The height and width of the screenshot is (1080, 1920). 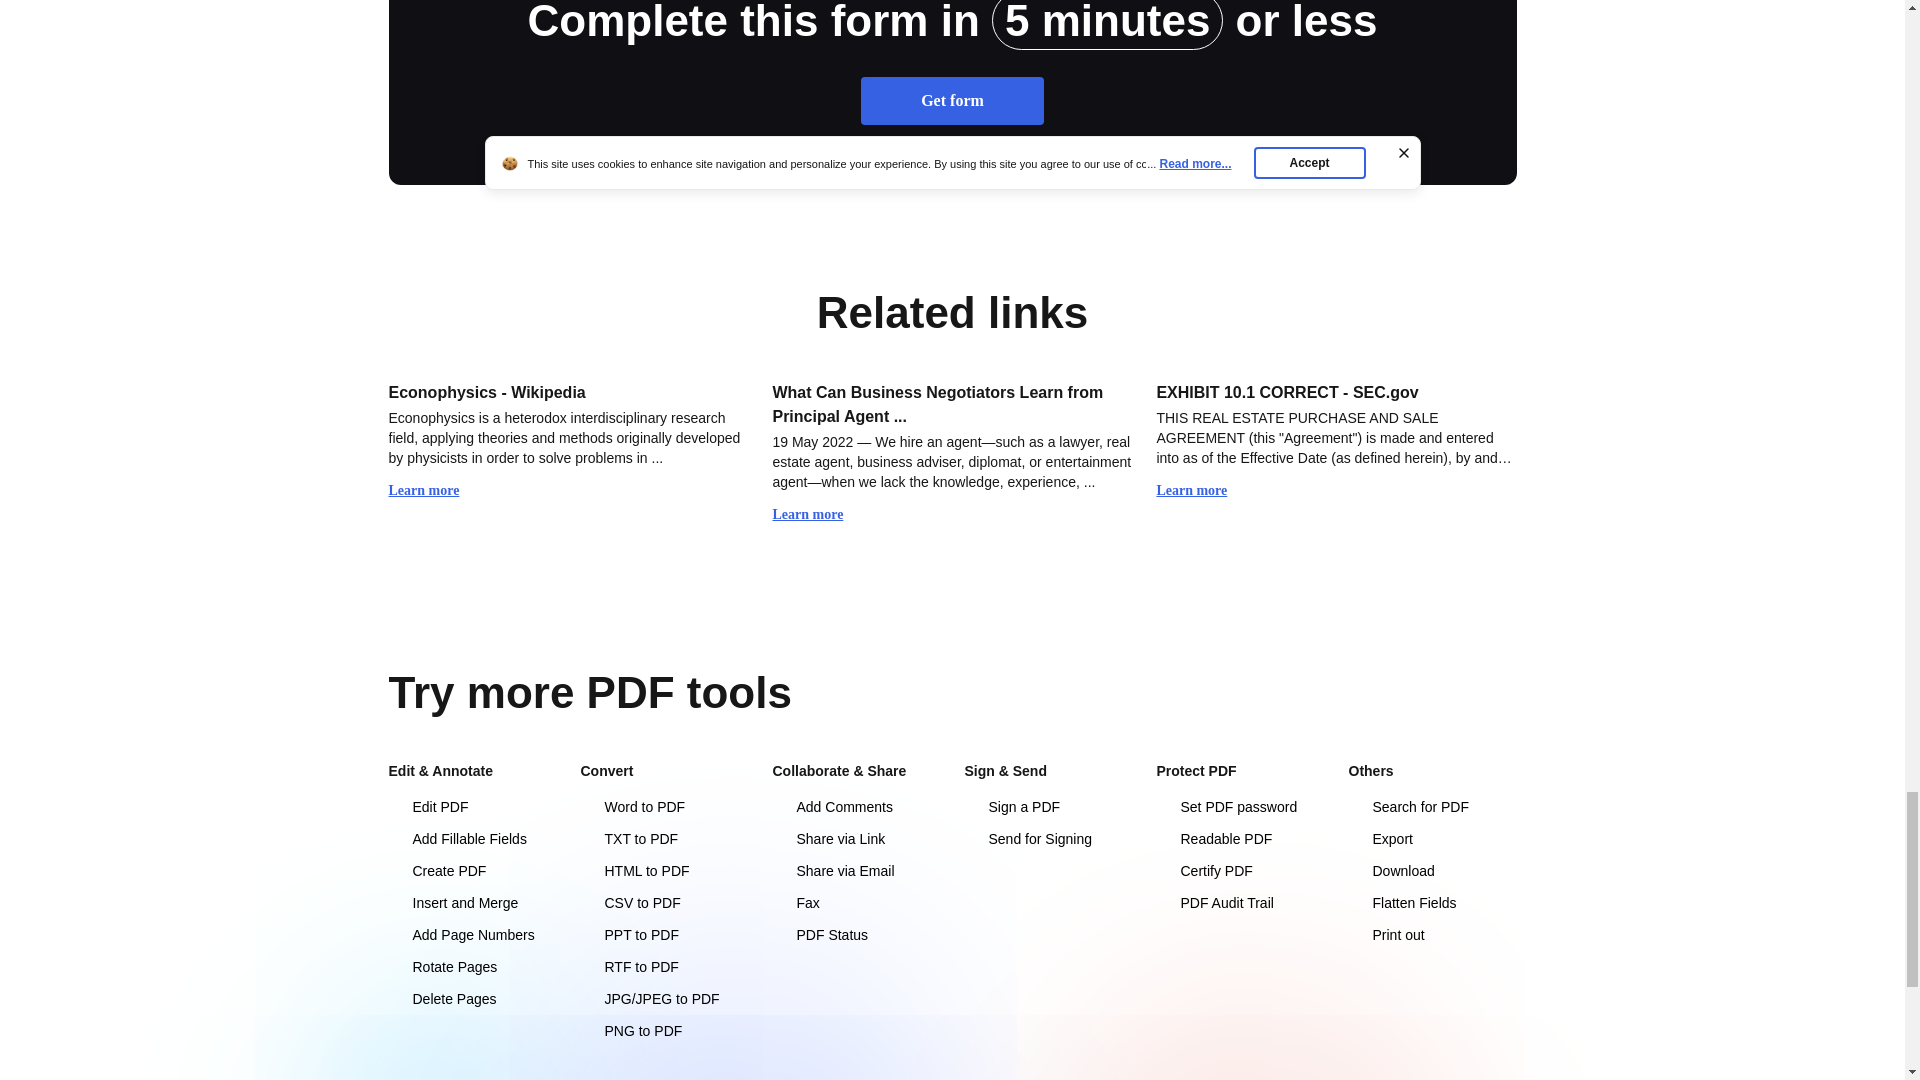 I want to click on Create PDF, so click(x=472, y=870).